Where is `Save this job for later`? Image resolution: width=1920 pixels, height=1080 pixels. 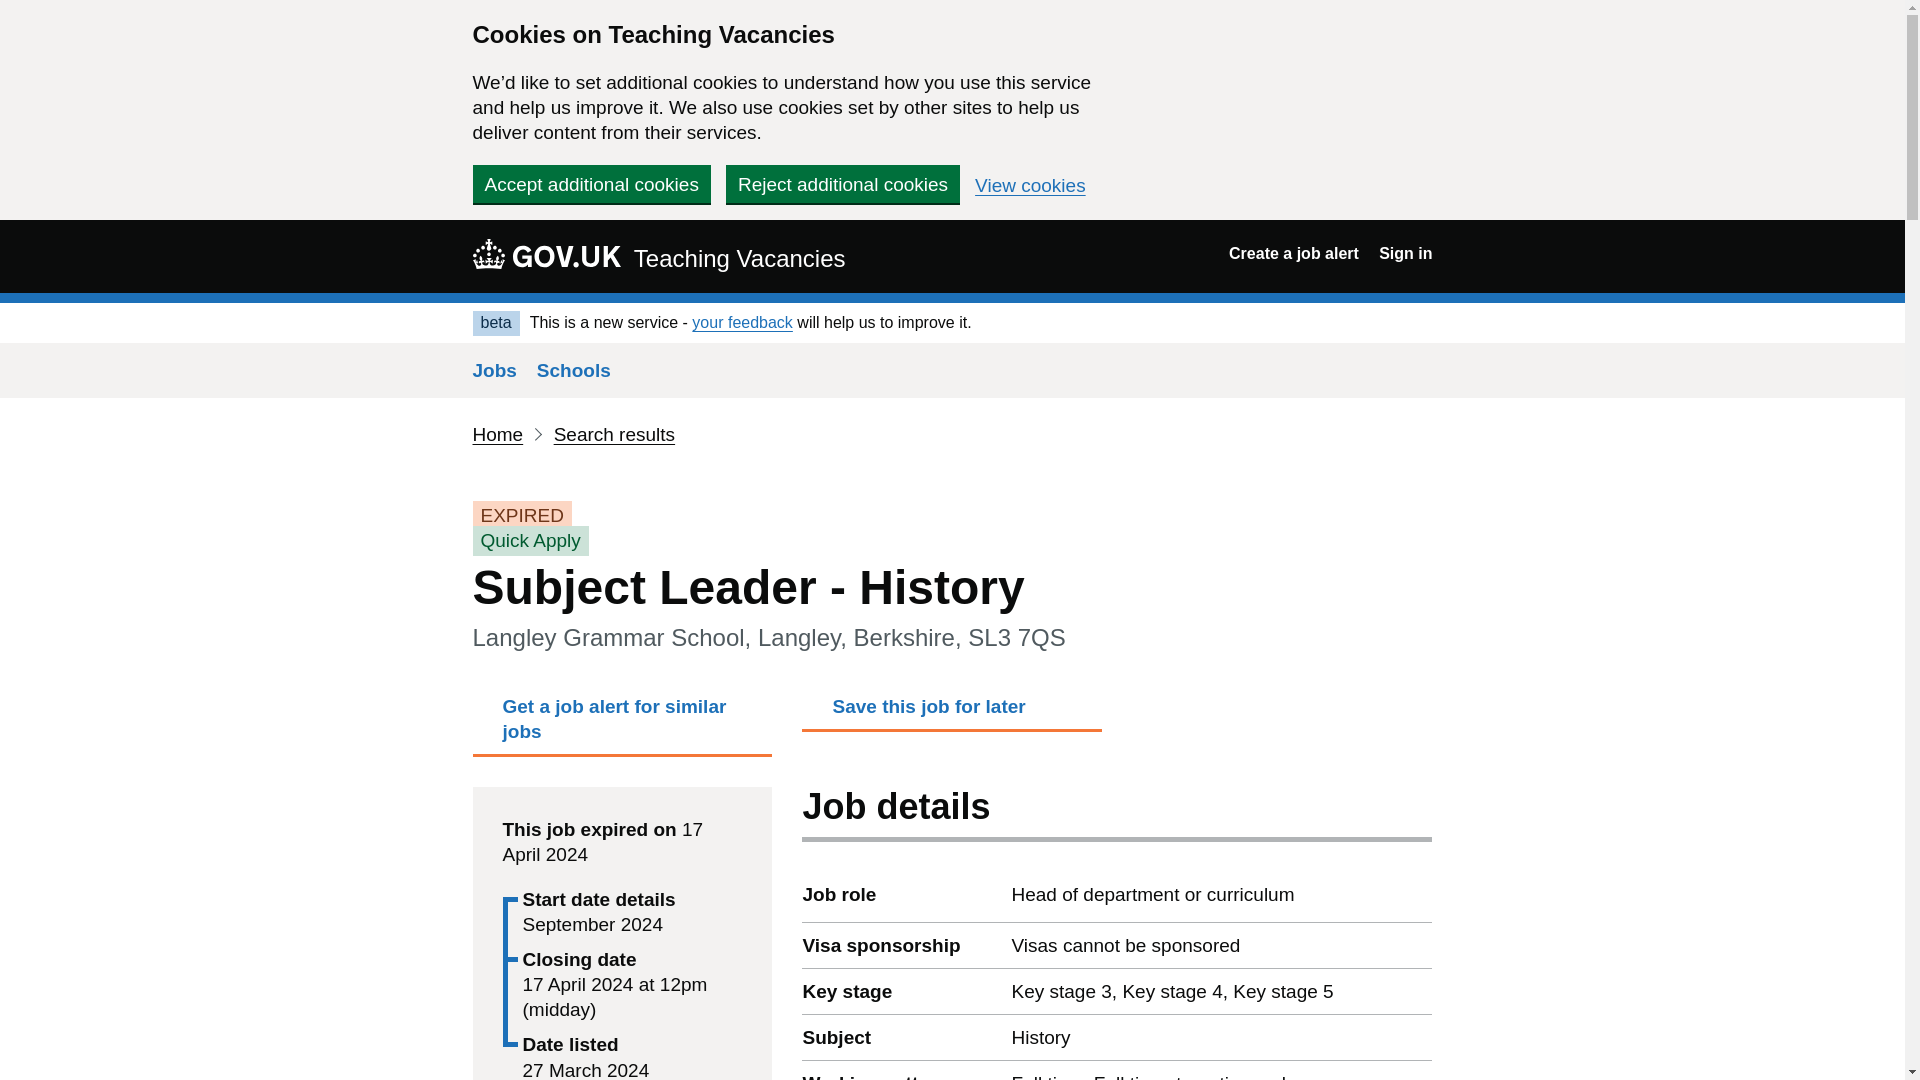 Save this job for later is located at coordinates (952, 712).